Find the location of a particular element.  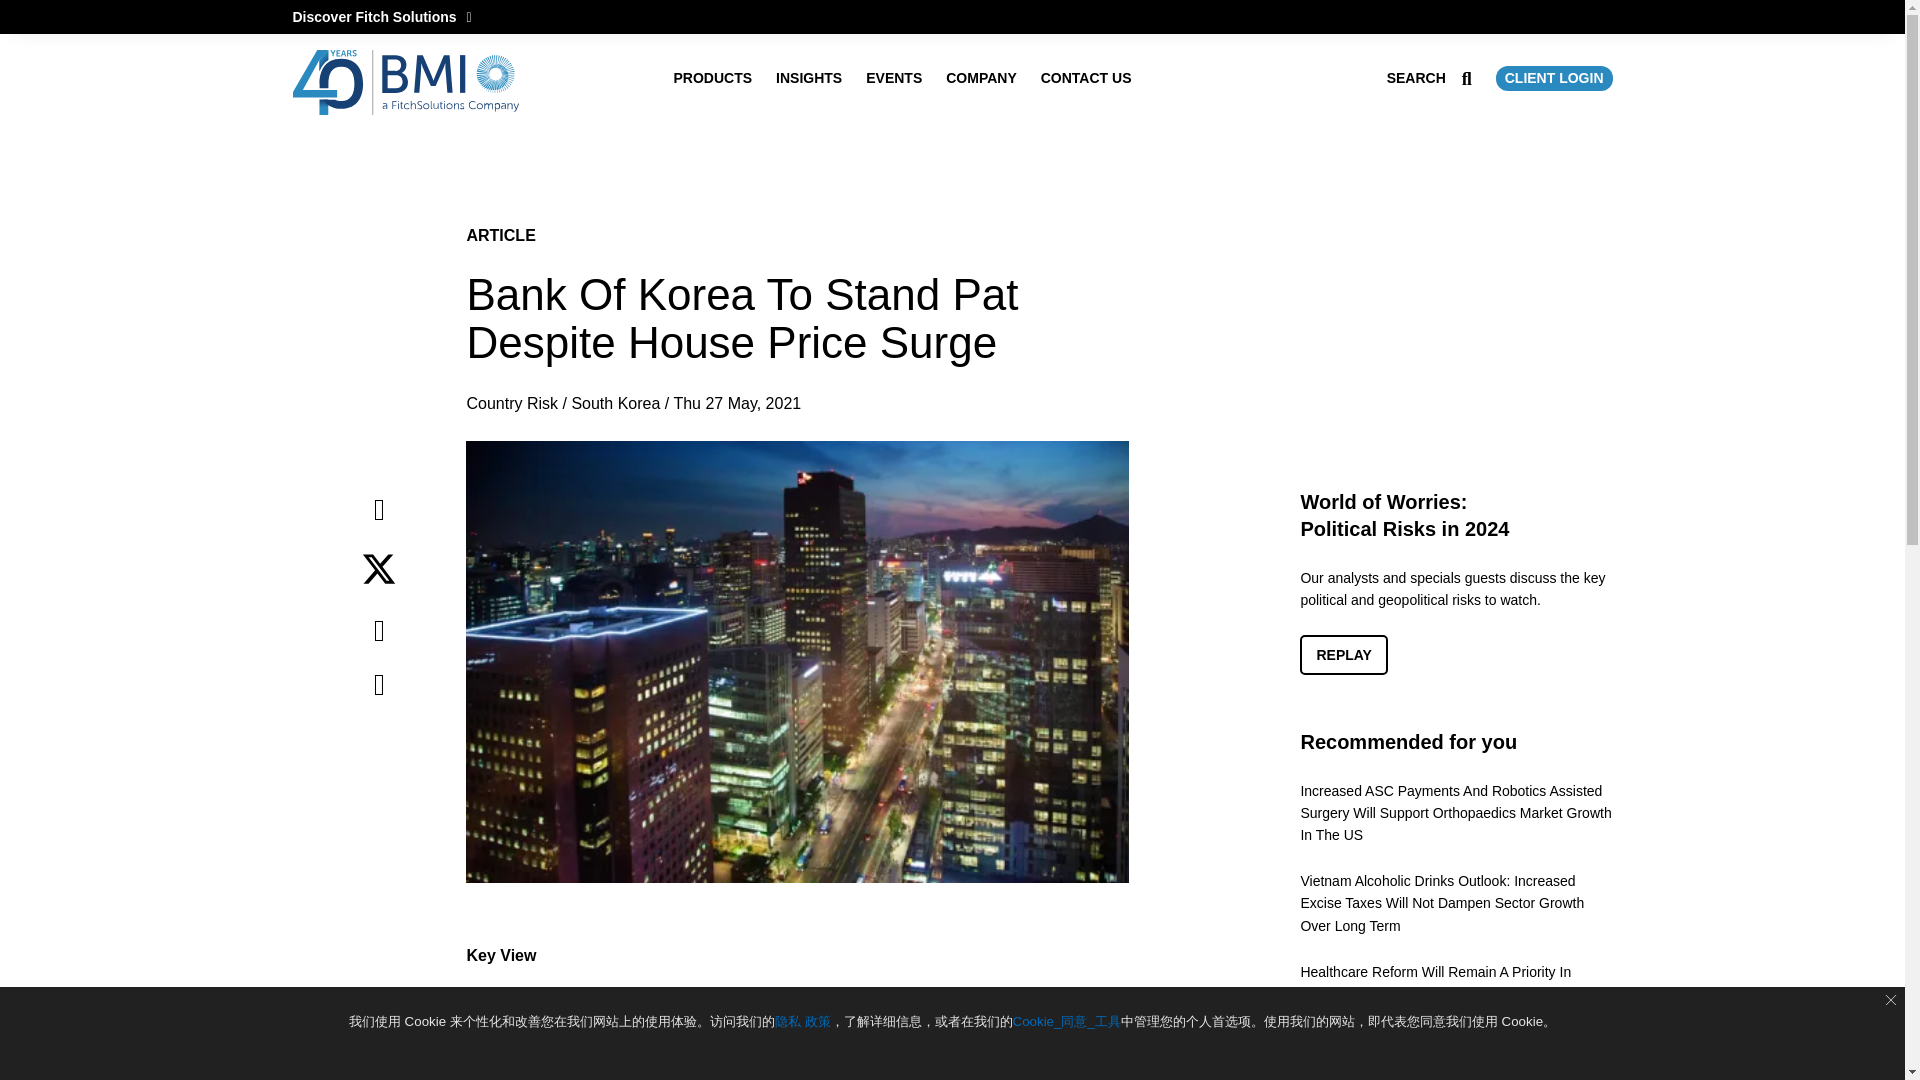

EVENTS is located at coordinates (893, 78).